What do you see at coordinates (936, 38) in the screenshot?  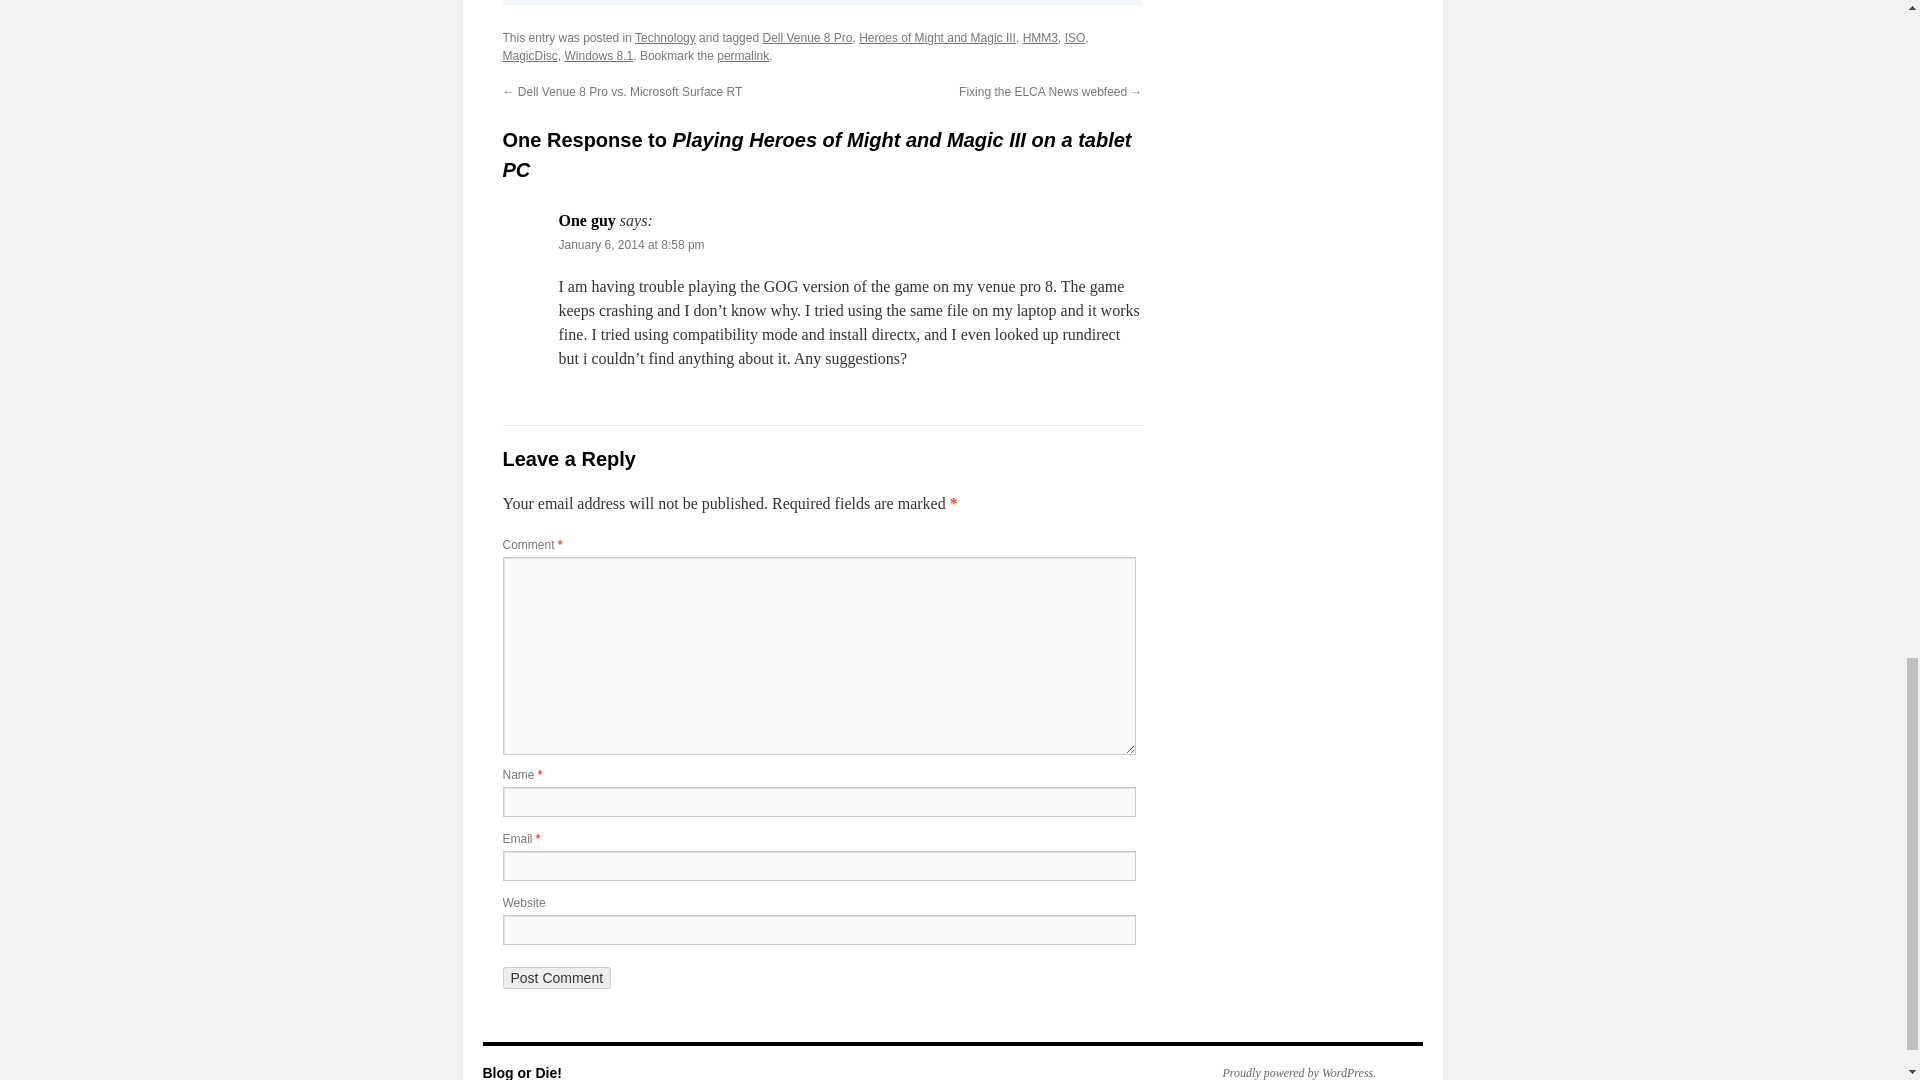 I see `Heroes of Might and Magic III` at bounding box center [936, 38].